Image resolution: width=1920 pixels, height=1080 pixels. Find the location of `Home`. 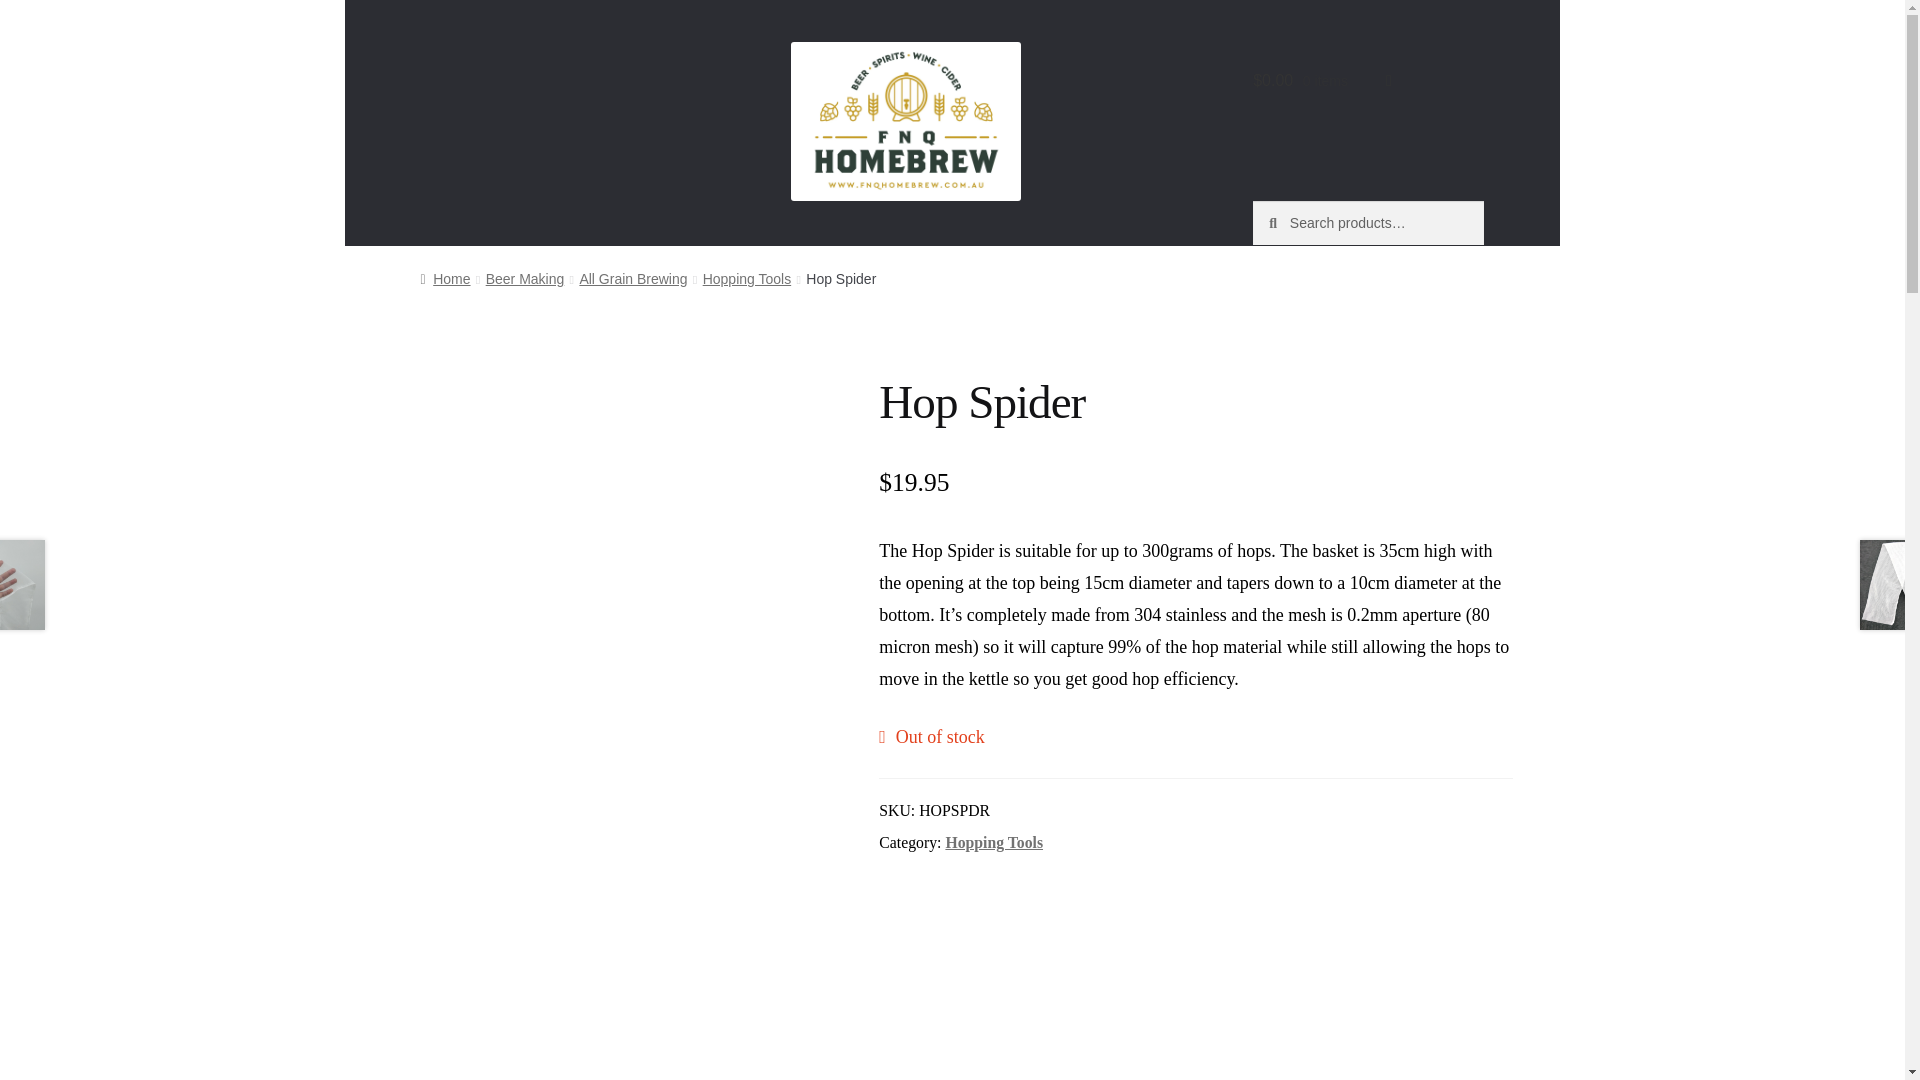

Home is located at coordinates (445, 279).